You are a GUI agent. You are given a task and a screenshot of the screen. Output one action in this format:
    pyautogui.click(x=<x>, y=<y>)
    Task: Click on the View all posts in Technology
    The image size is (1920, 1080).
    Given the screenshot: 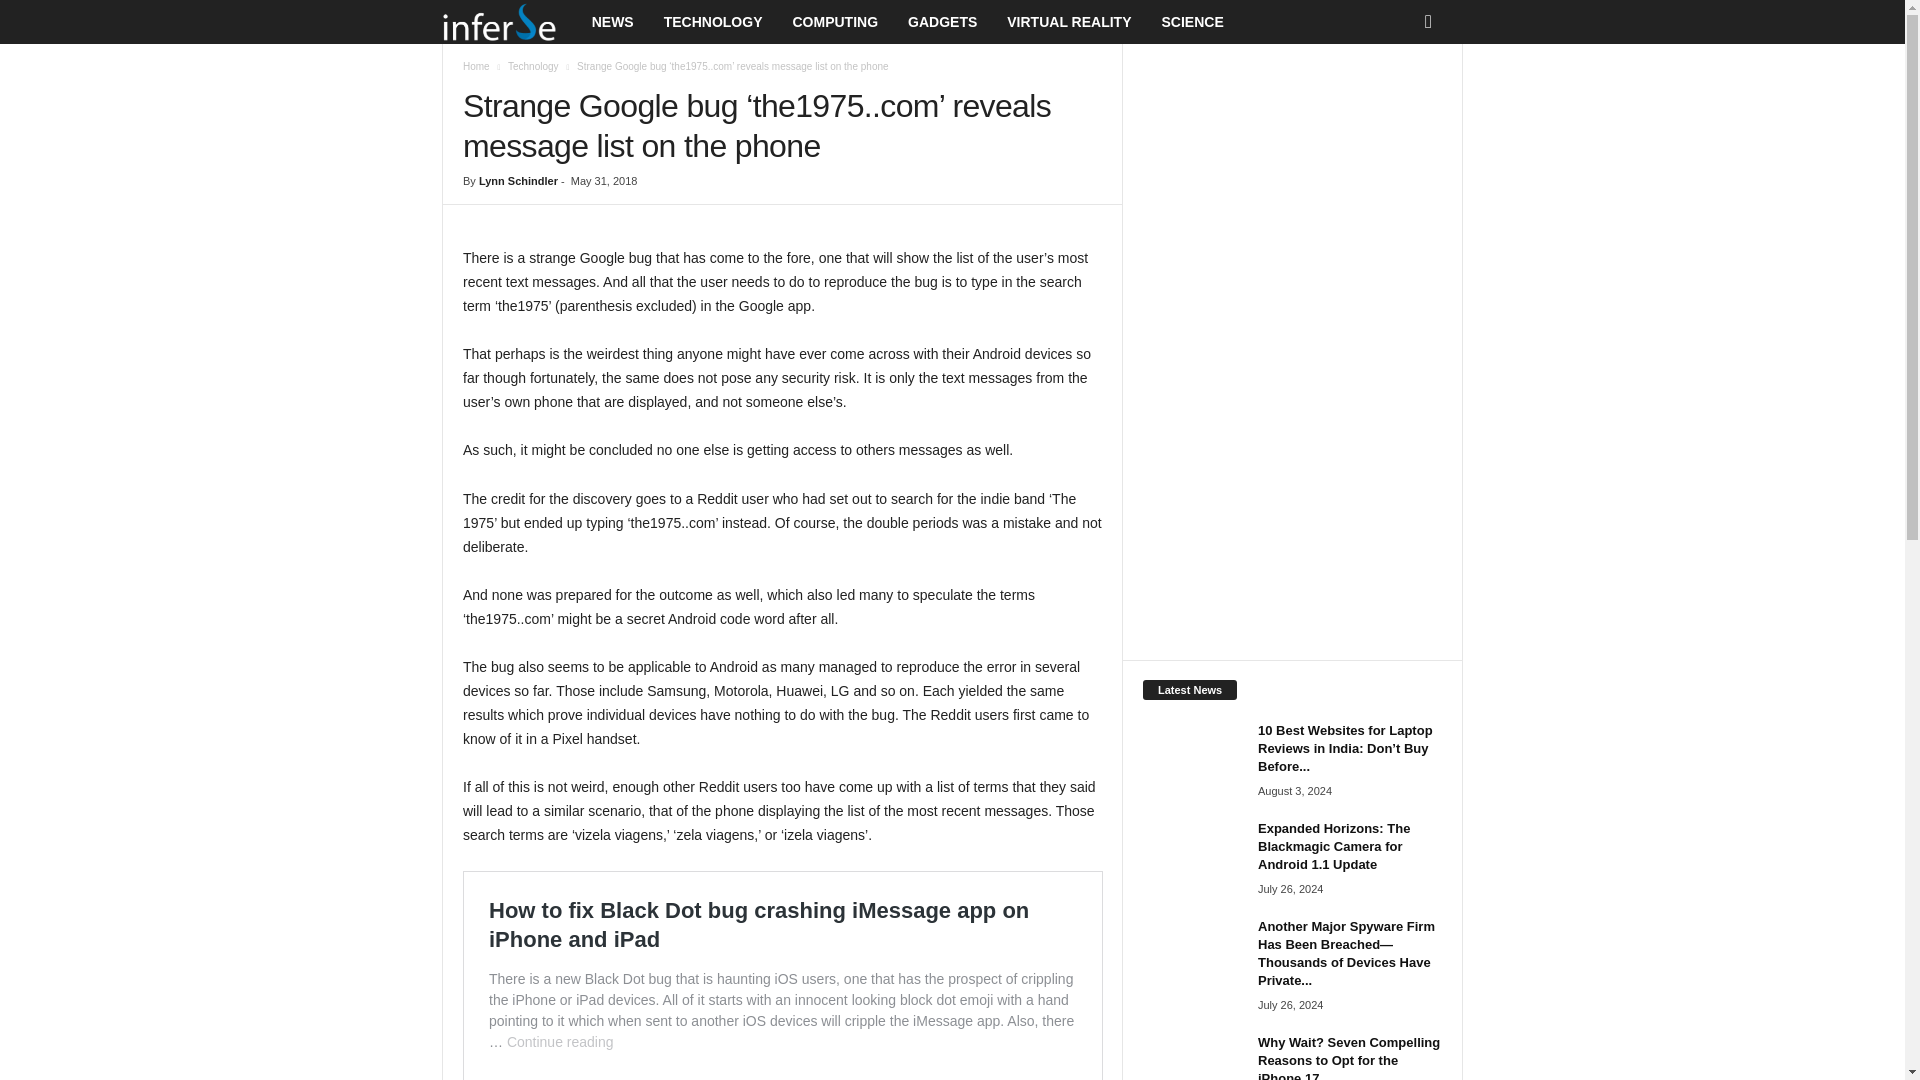 What is the action you would take?
    pyautogui.click(x=533, y=66)
    